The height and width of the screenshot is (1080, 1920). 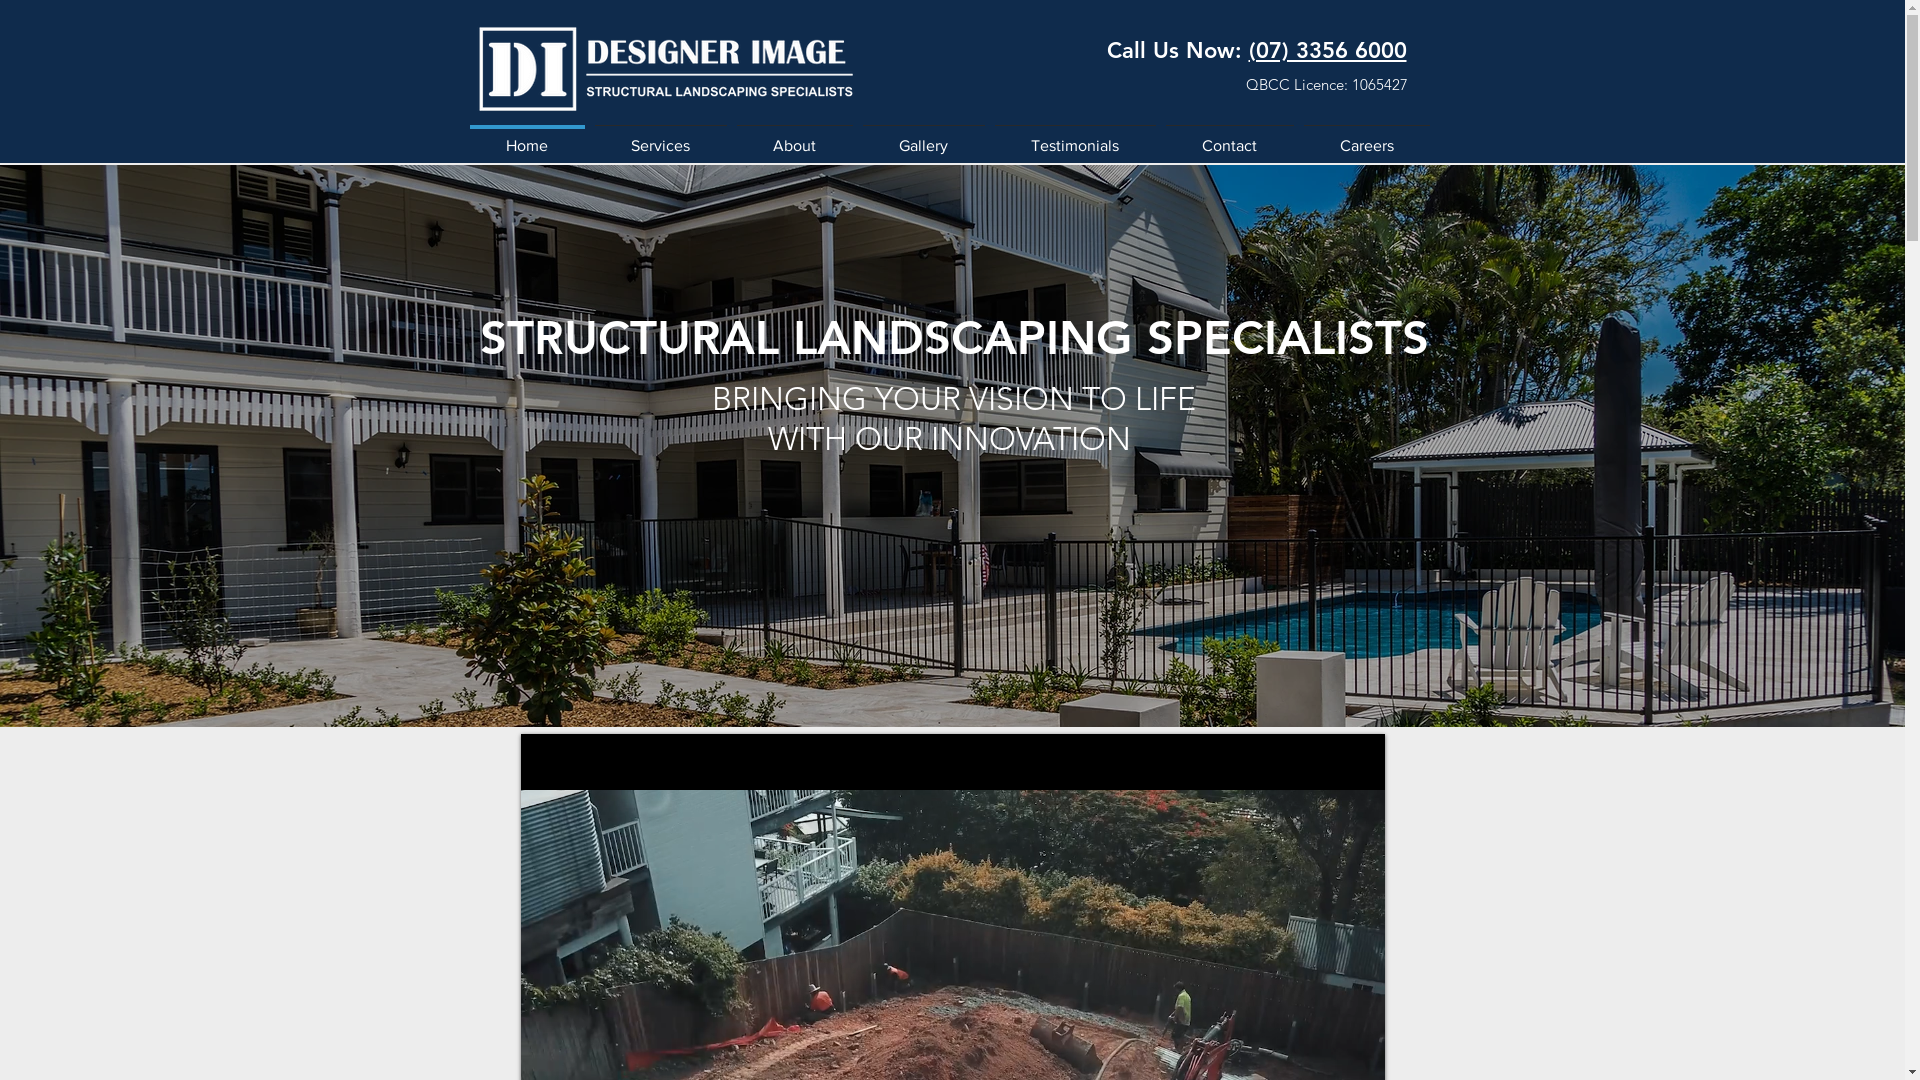 I want to click on Gallery, so click(x=924, y=136).